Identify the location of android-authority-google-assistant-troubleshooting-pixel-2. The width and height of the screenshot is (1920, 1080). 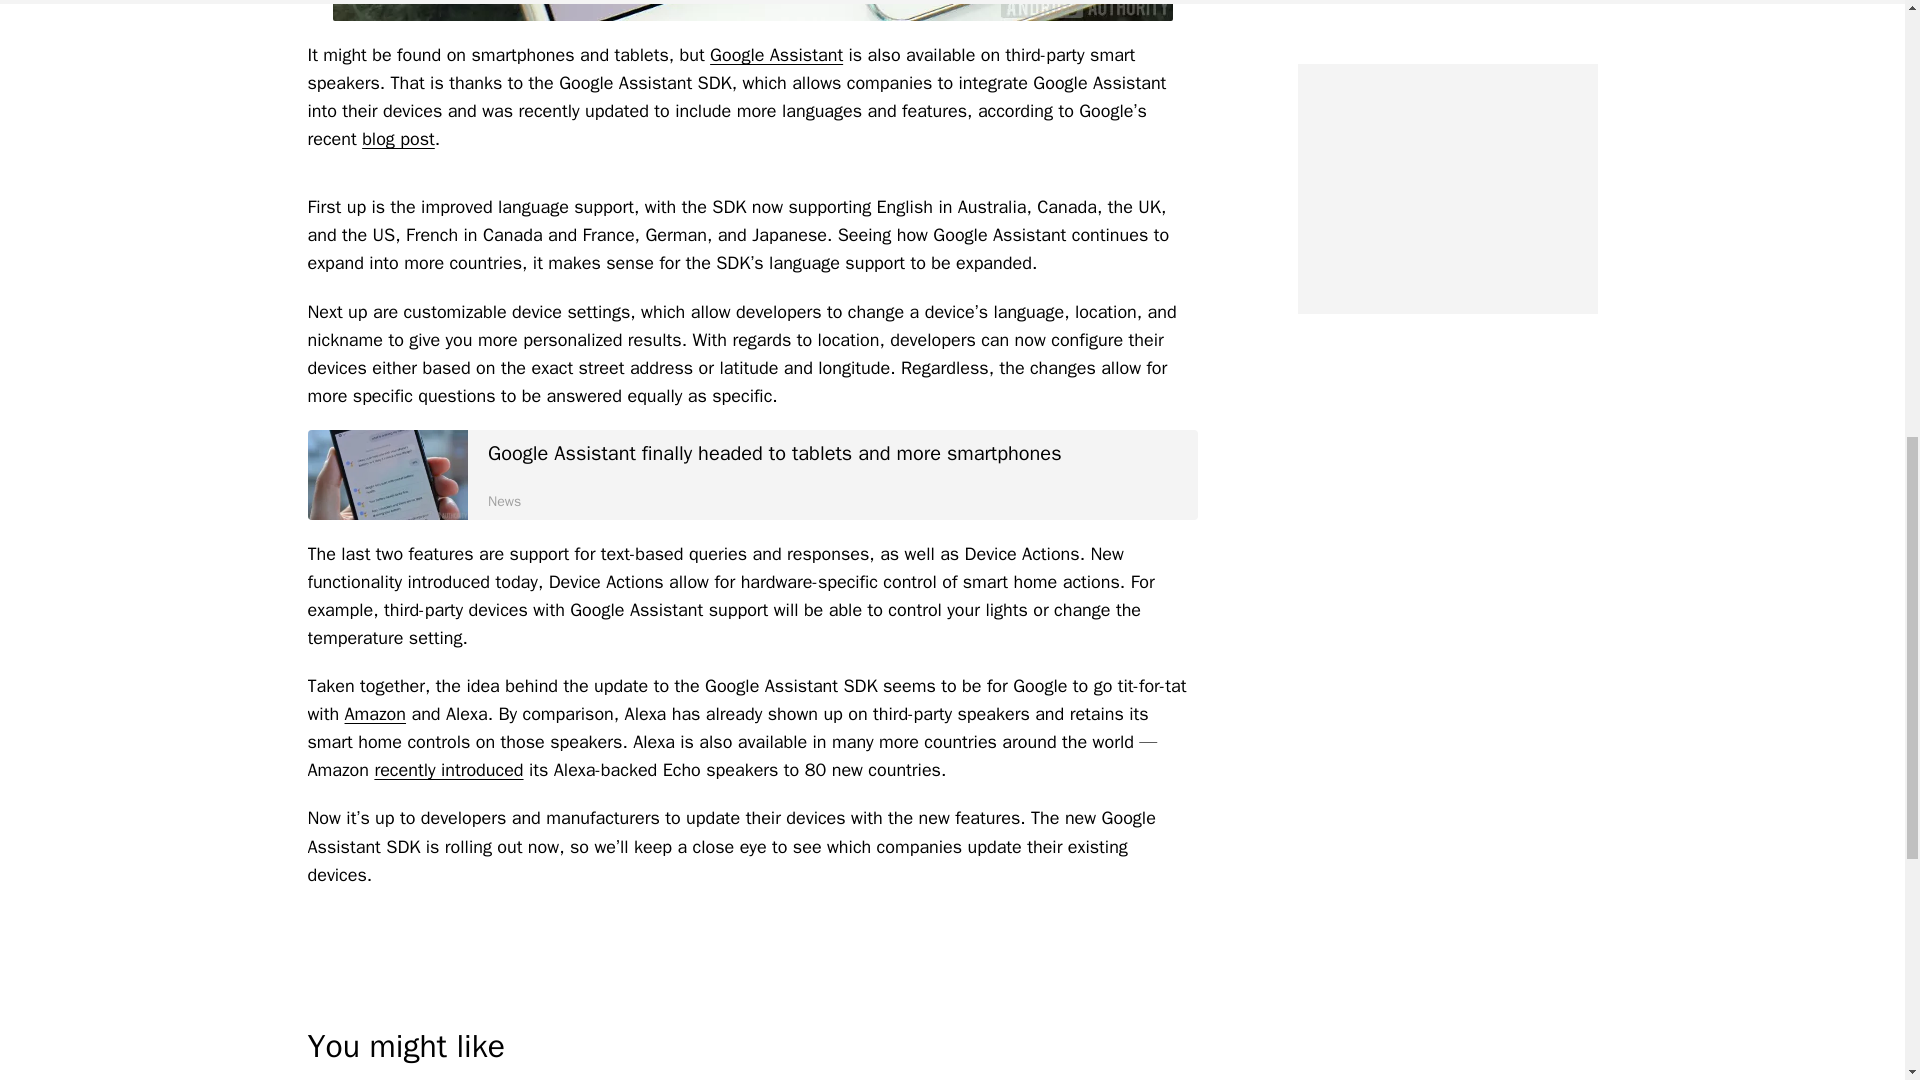
(388, 474).